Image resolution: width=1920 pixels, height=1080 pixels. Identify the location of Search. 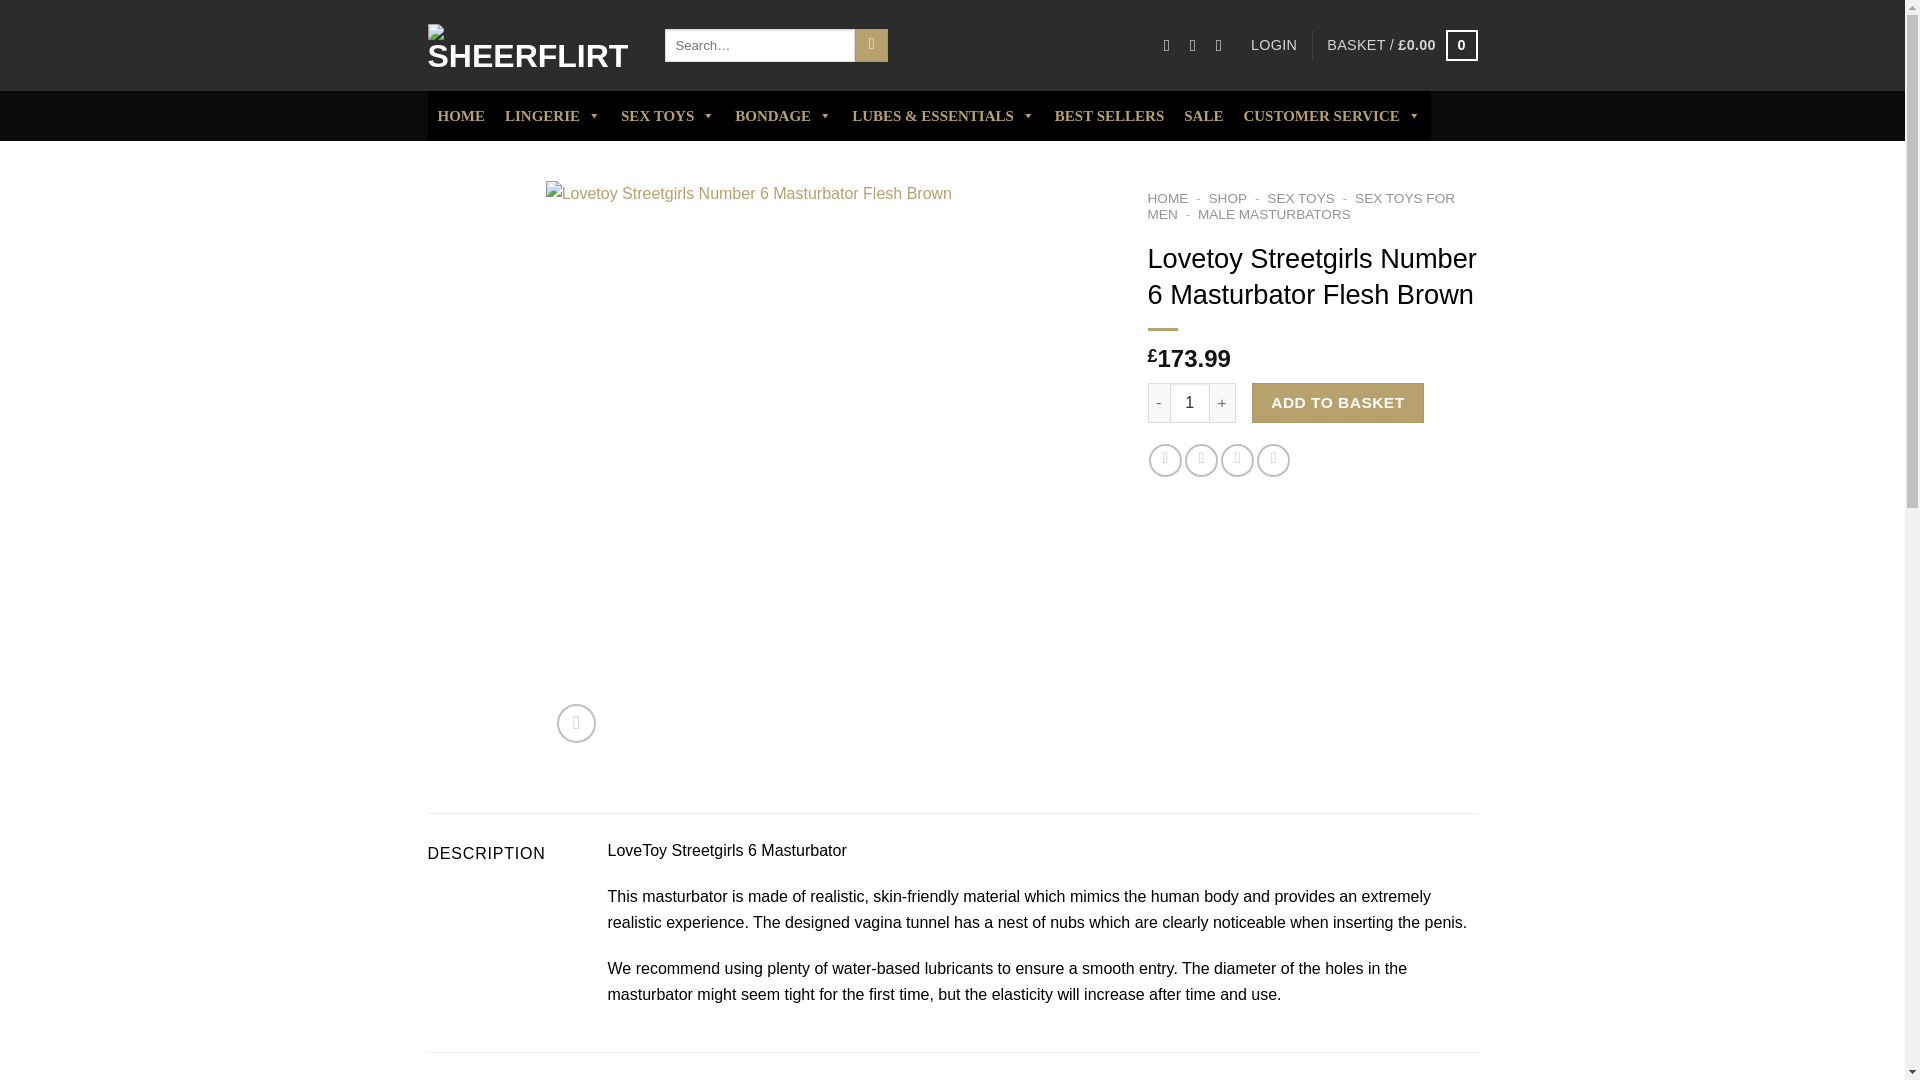
(870, 46).